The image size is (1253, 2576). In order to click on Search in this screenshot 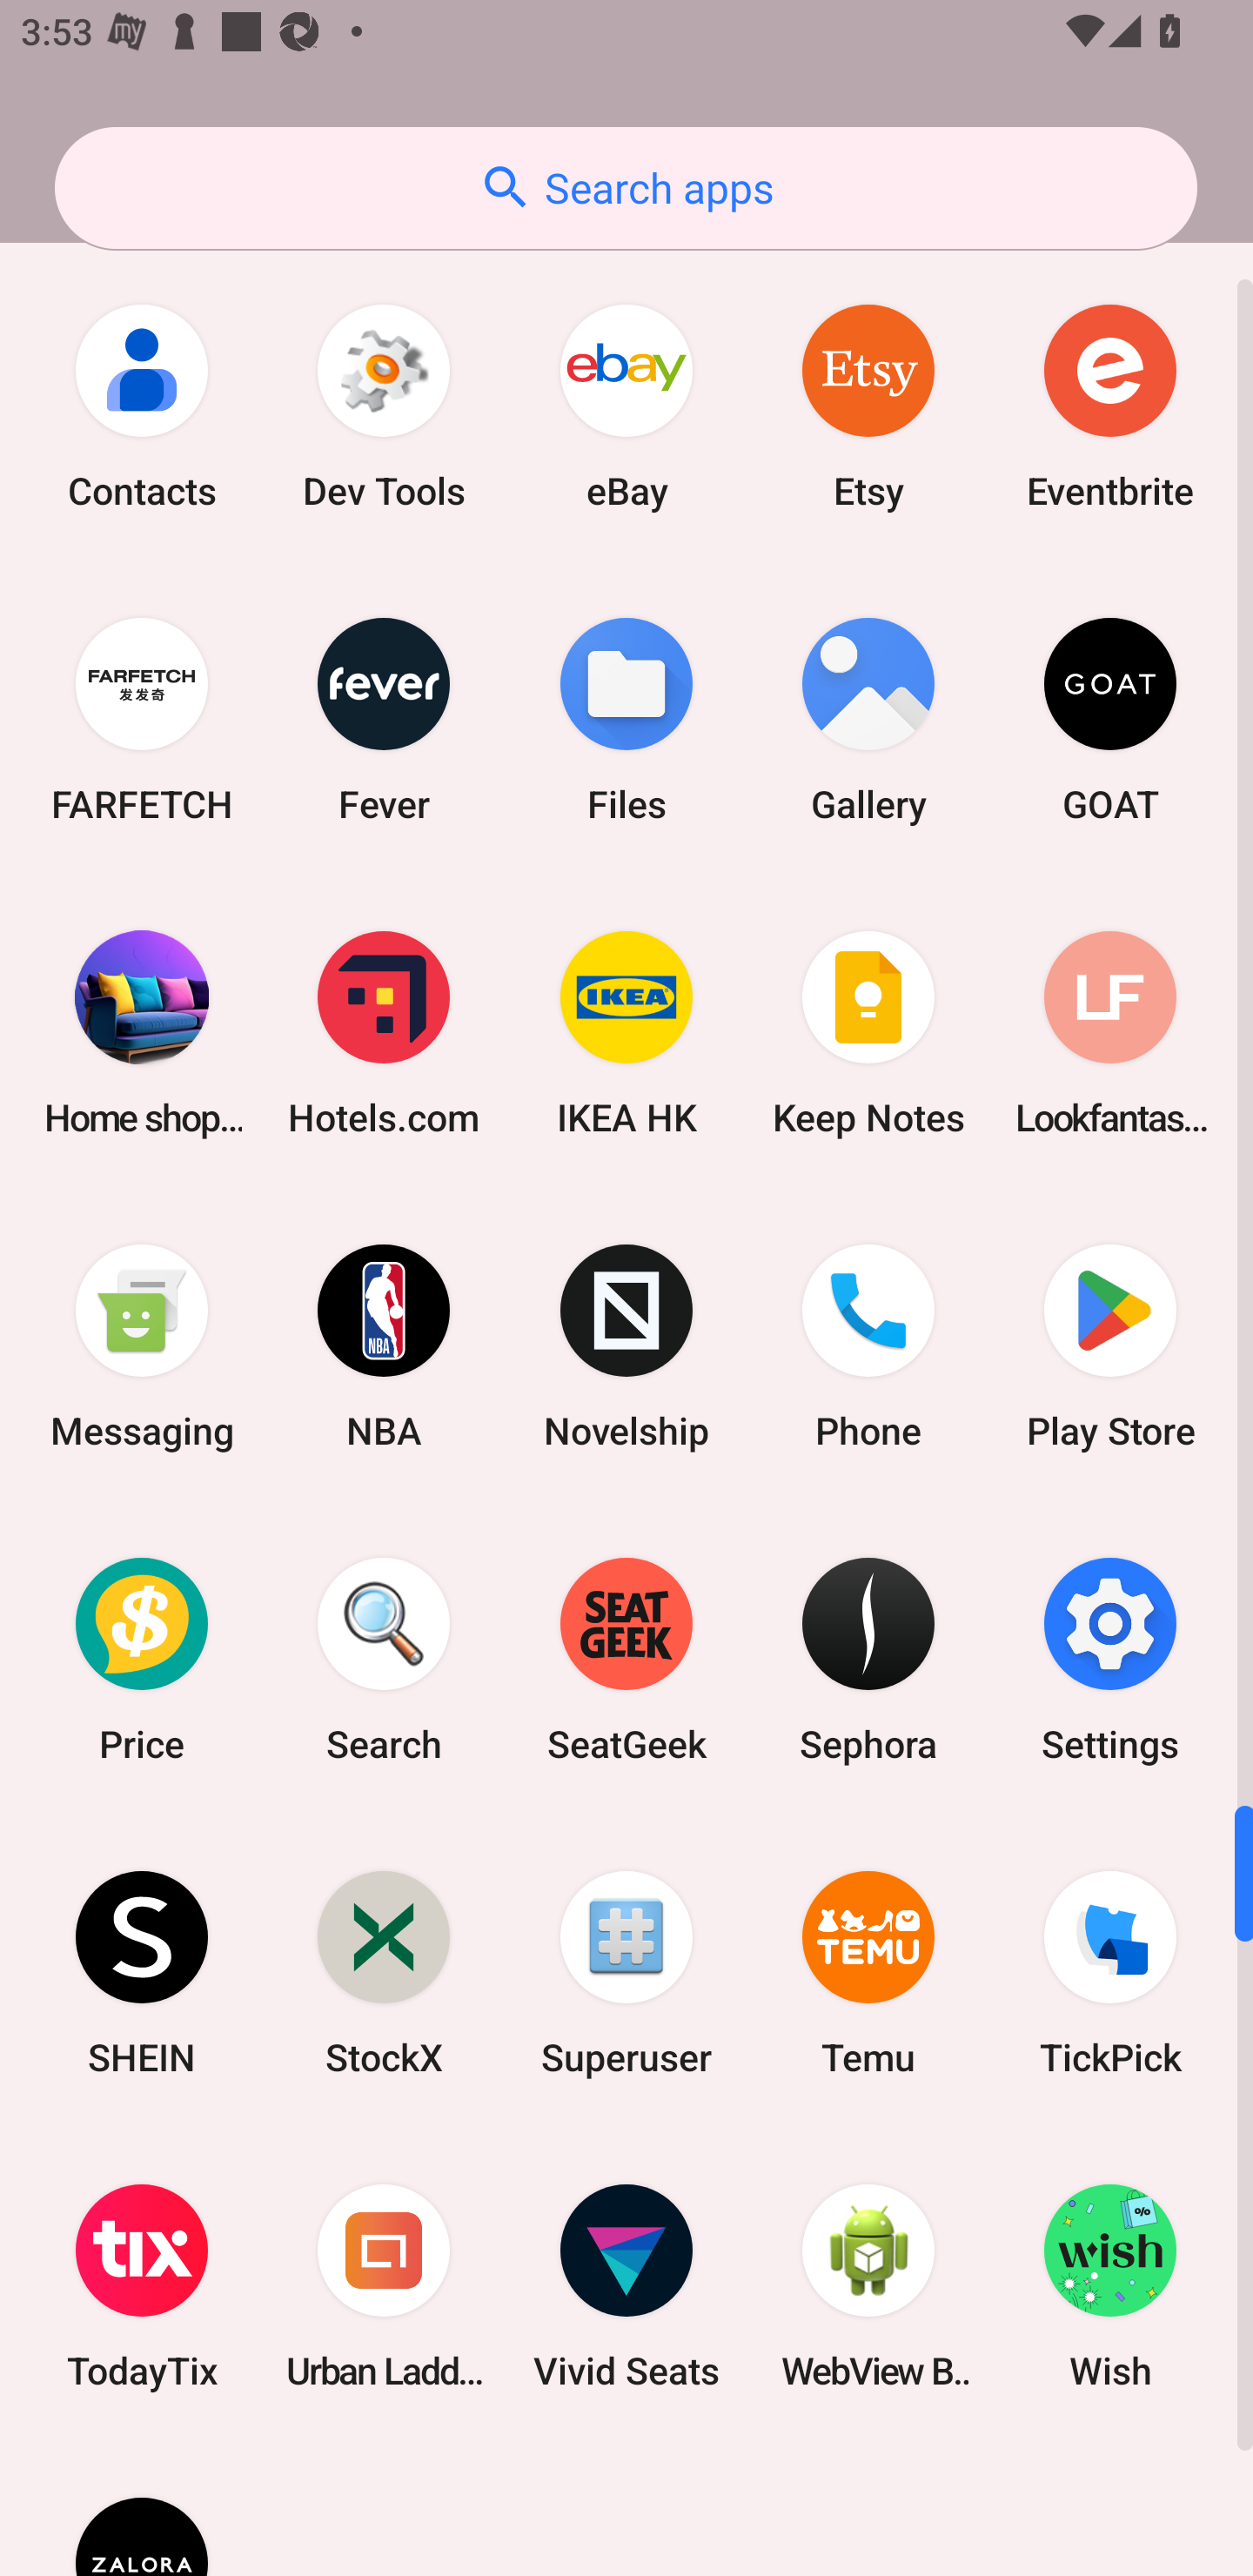, I will do `click(384, 1659)`.